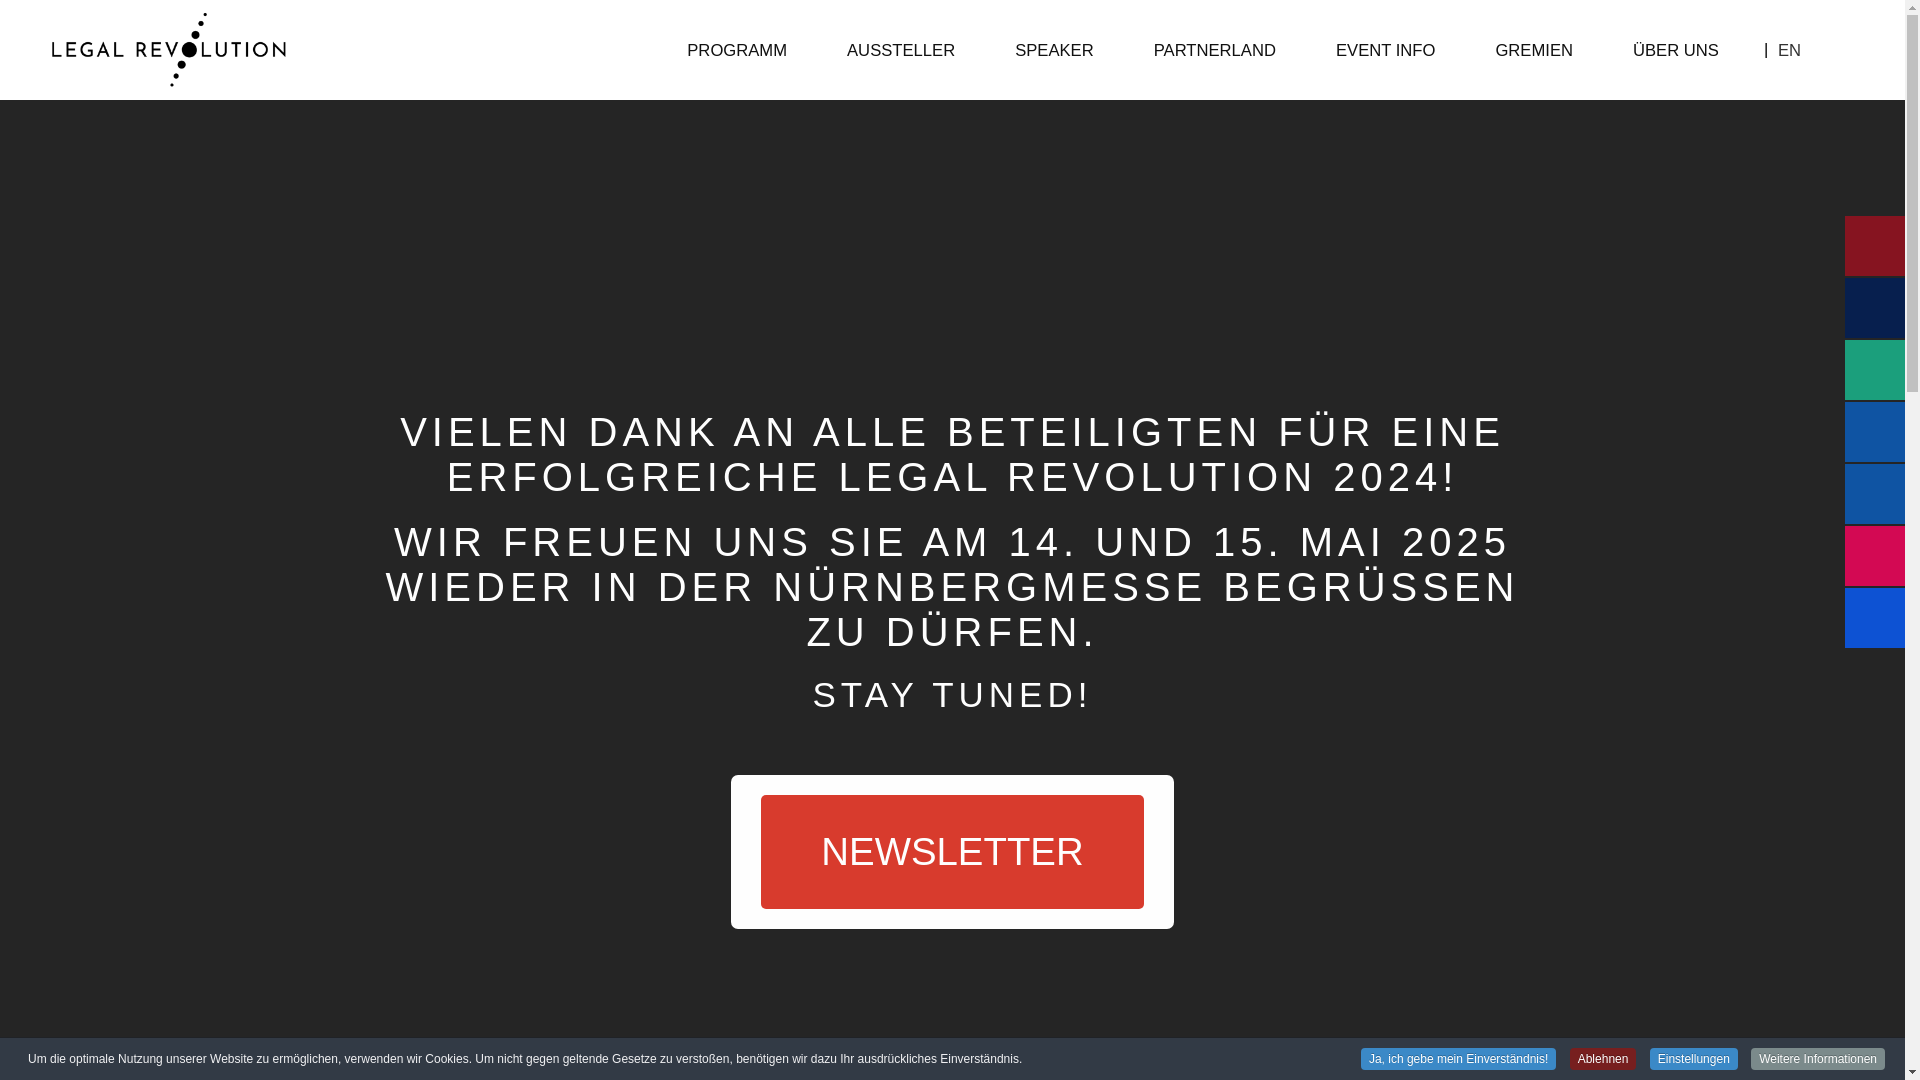 This screenshot has width=1920, height=1080. What do you see at coordinates (1054, 49) in the screenshot?
I see `SPEAKER` at bounding box center [1054, 49].